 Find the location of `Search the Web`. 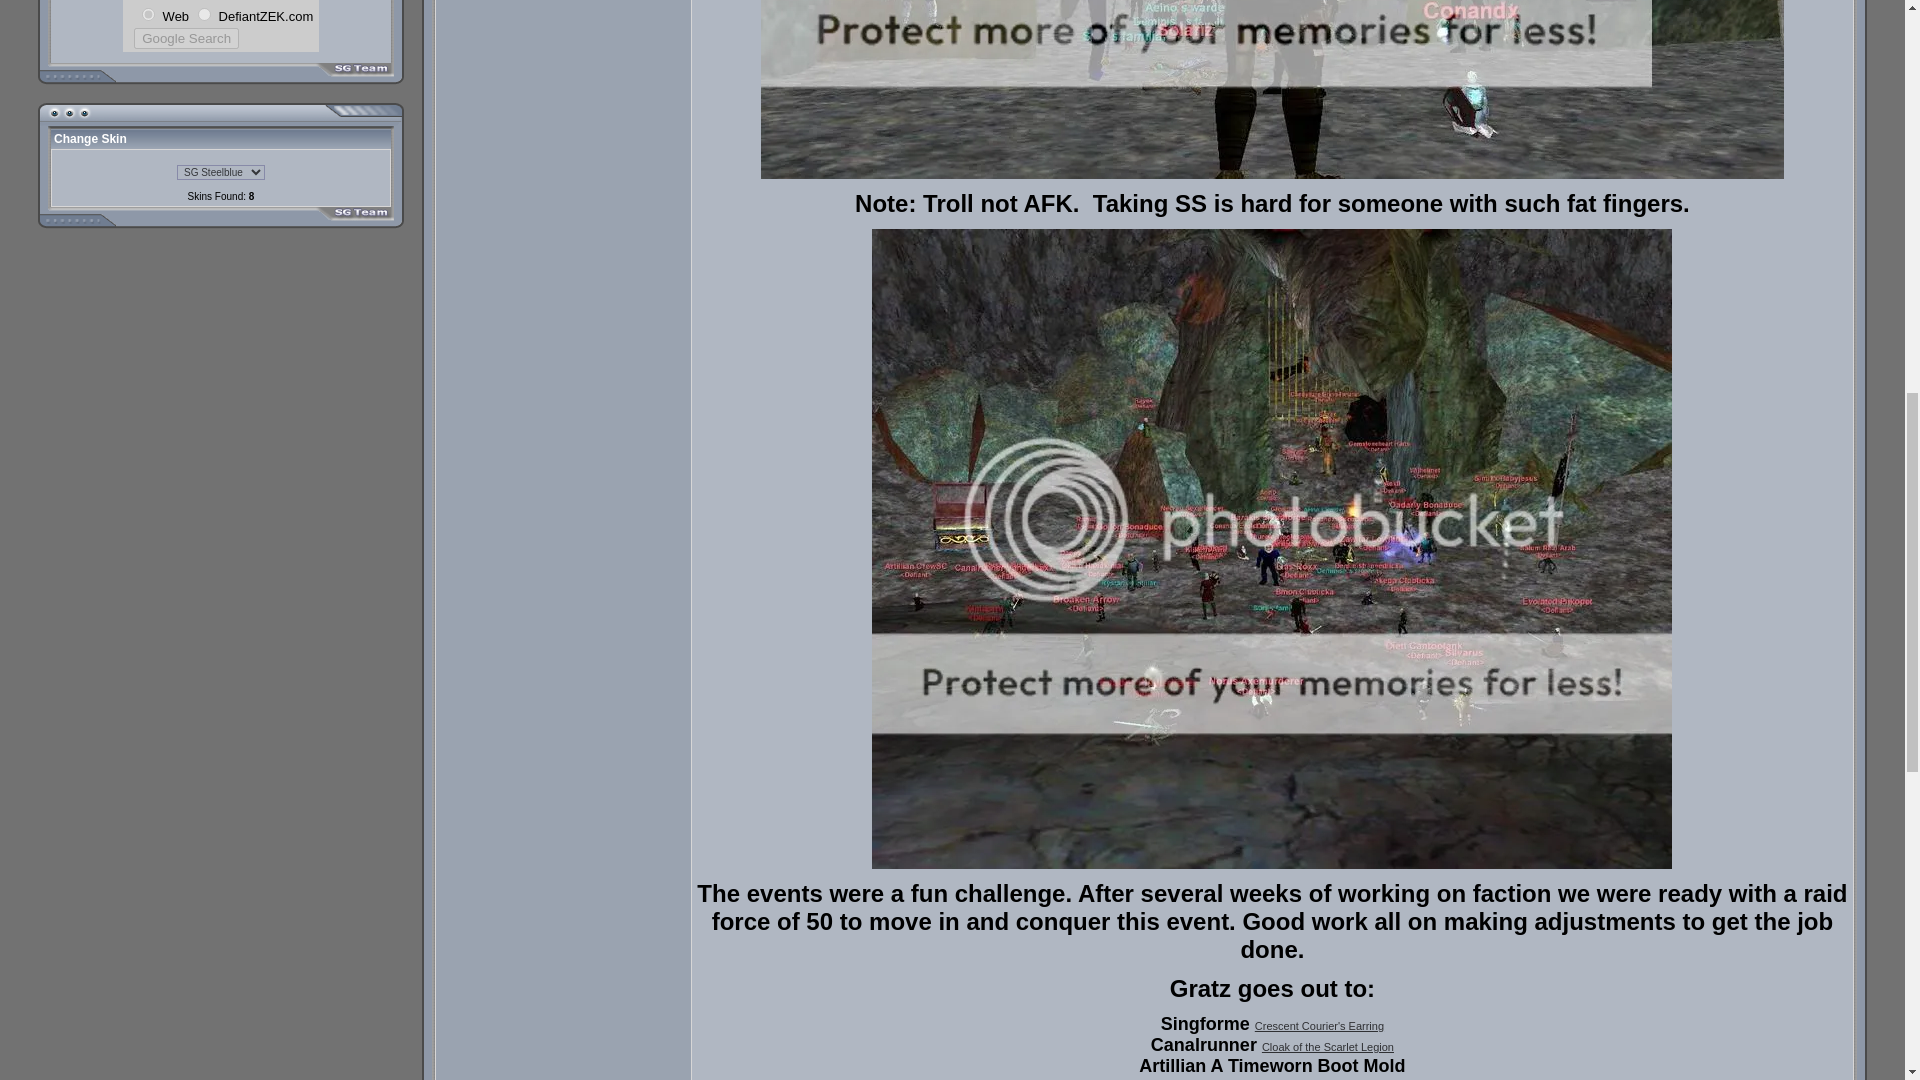

Search the Web is located at coordinates (176, 14).